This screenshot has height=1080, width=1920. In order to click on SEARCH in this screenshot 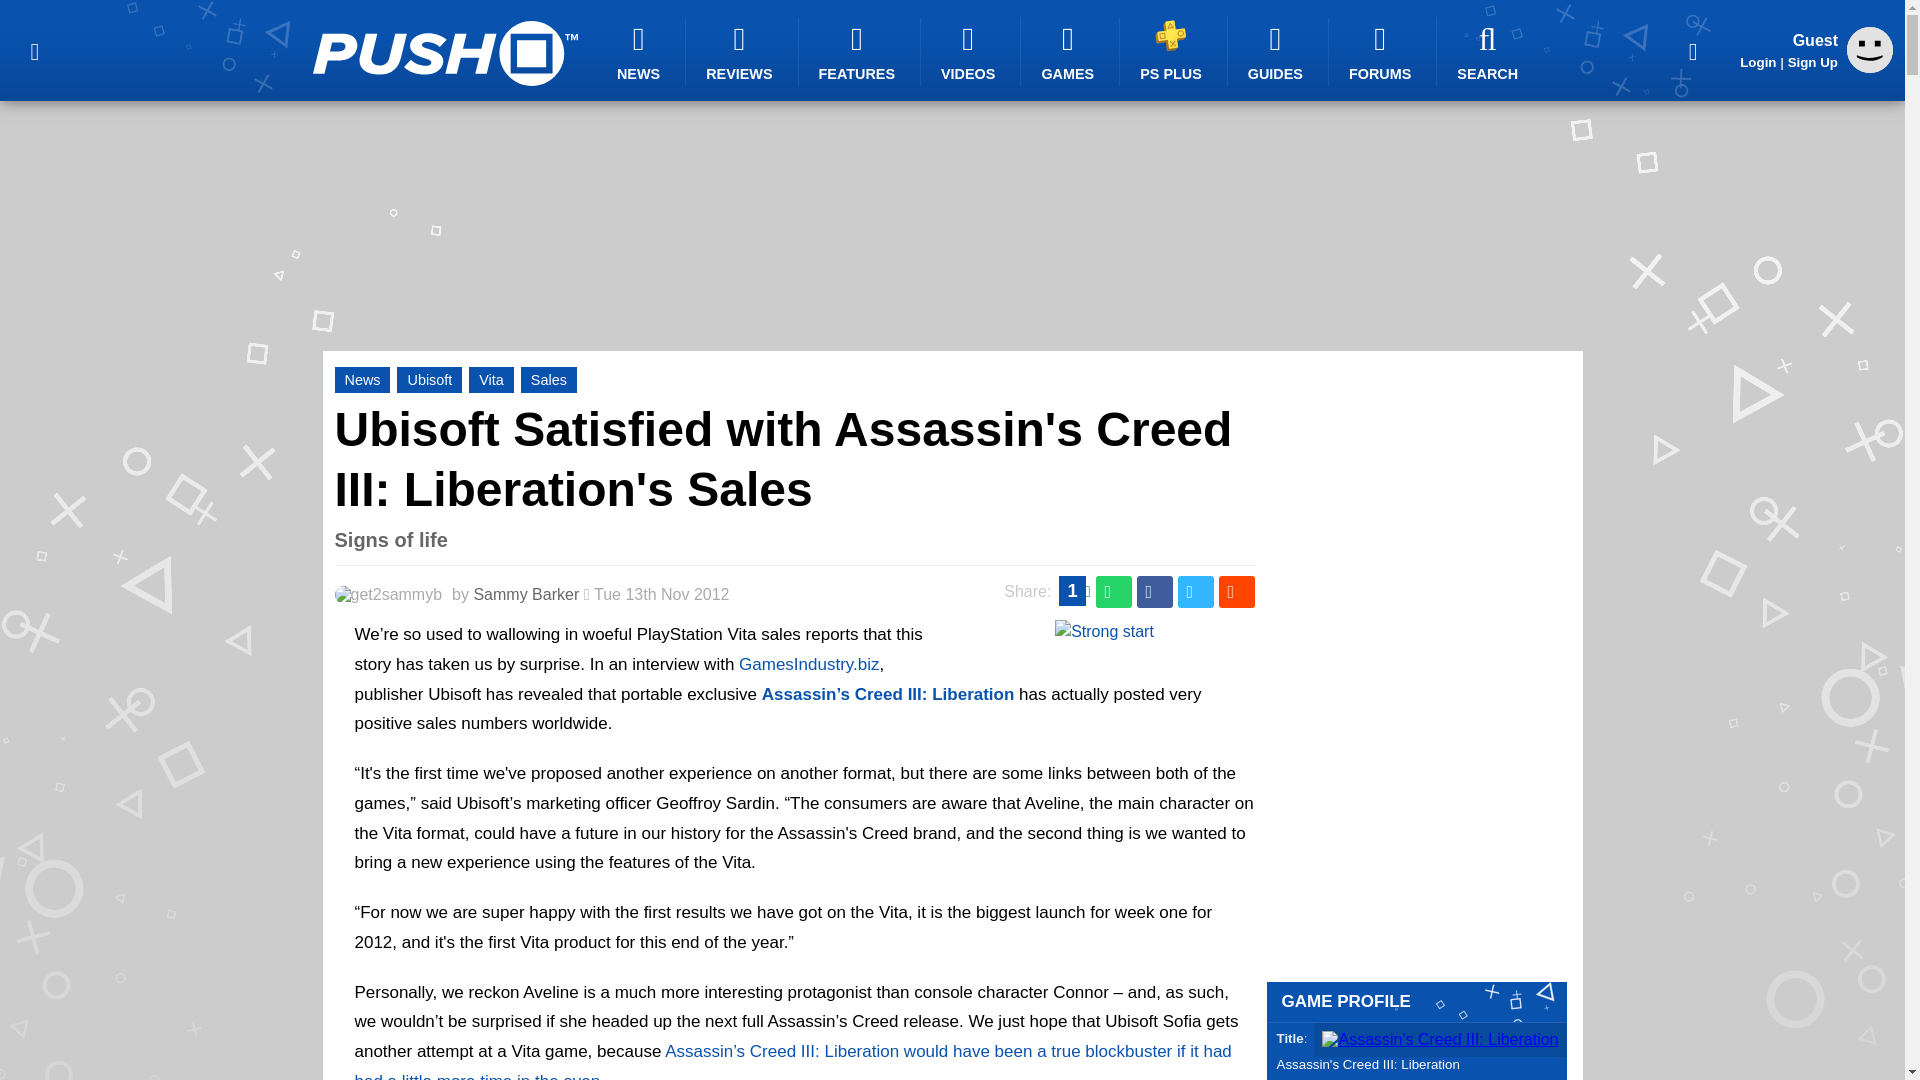, I will do `click(1490, 52)`.